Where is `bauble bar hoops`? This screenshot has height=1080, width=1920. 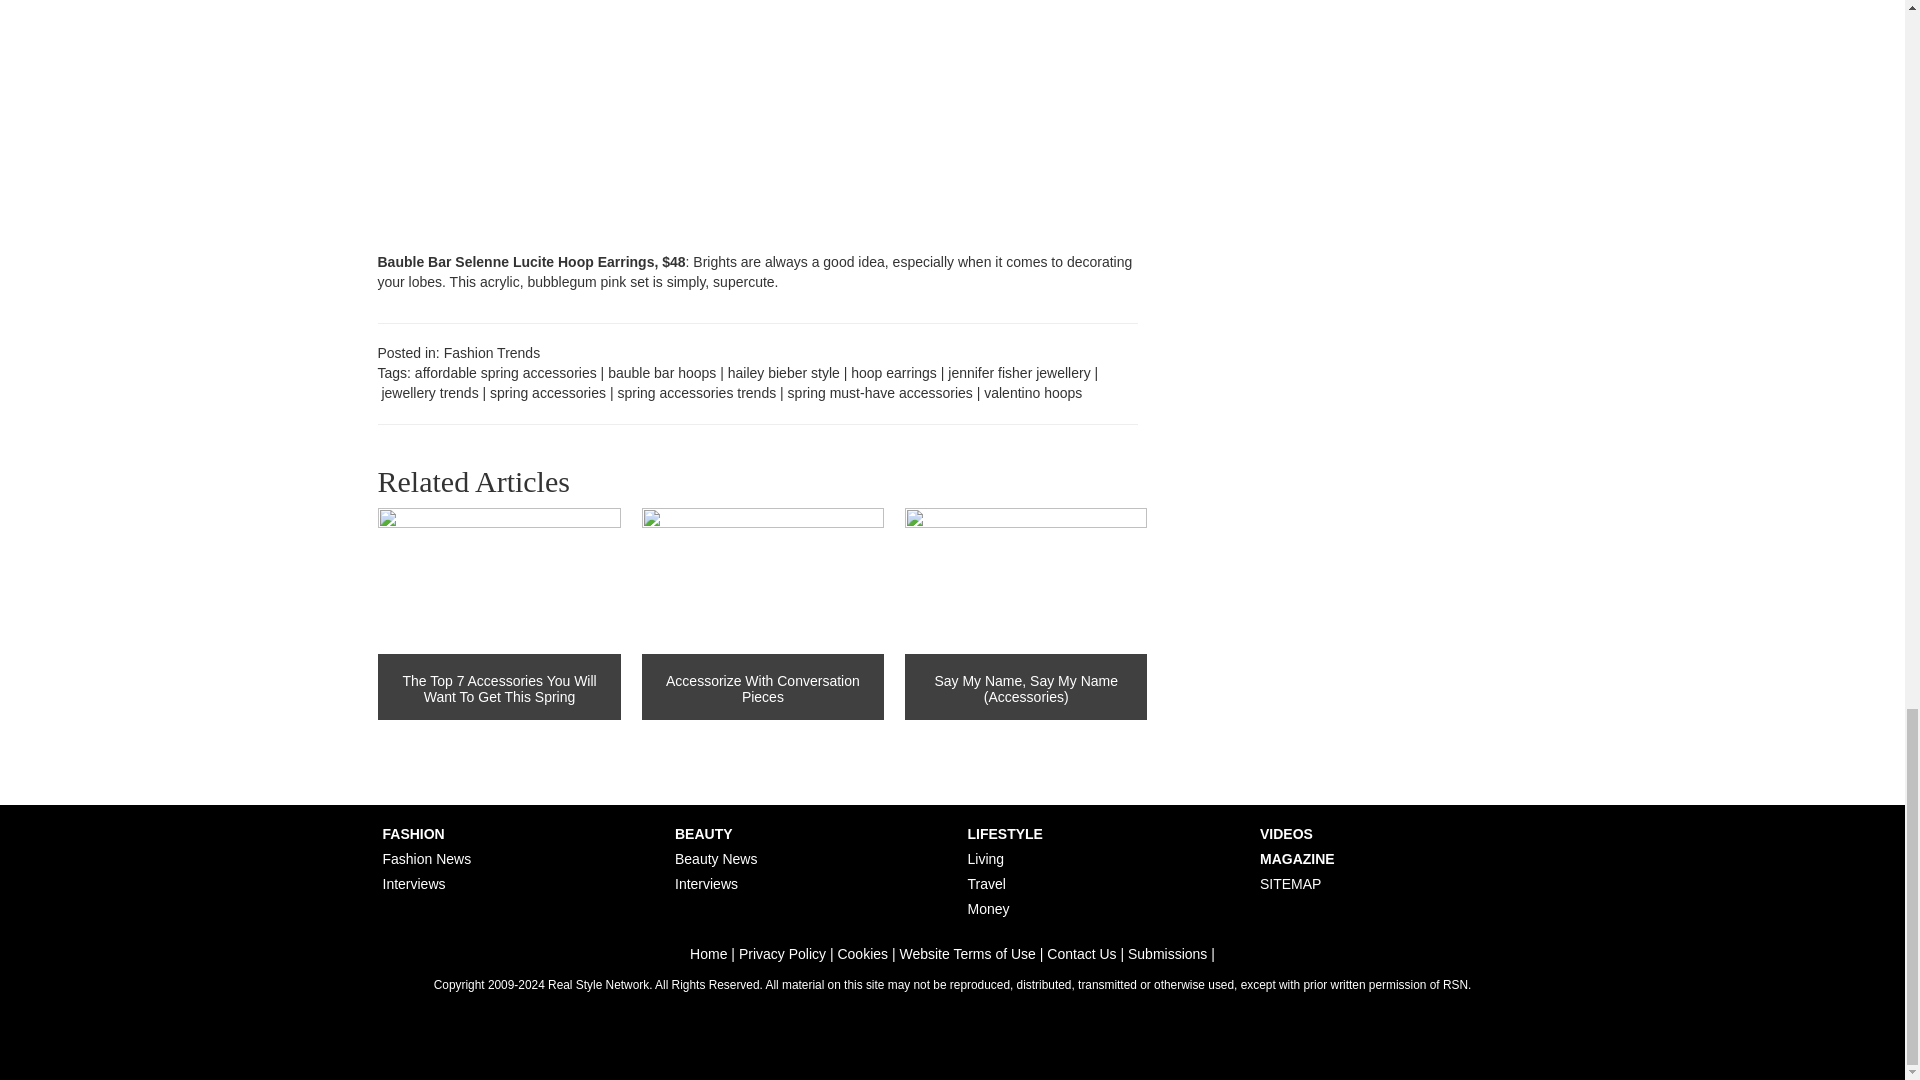
bauble bar hoops is located at coordinates (662, 373).